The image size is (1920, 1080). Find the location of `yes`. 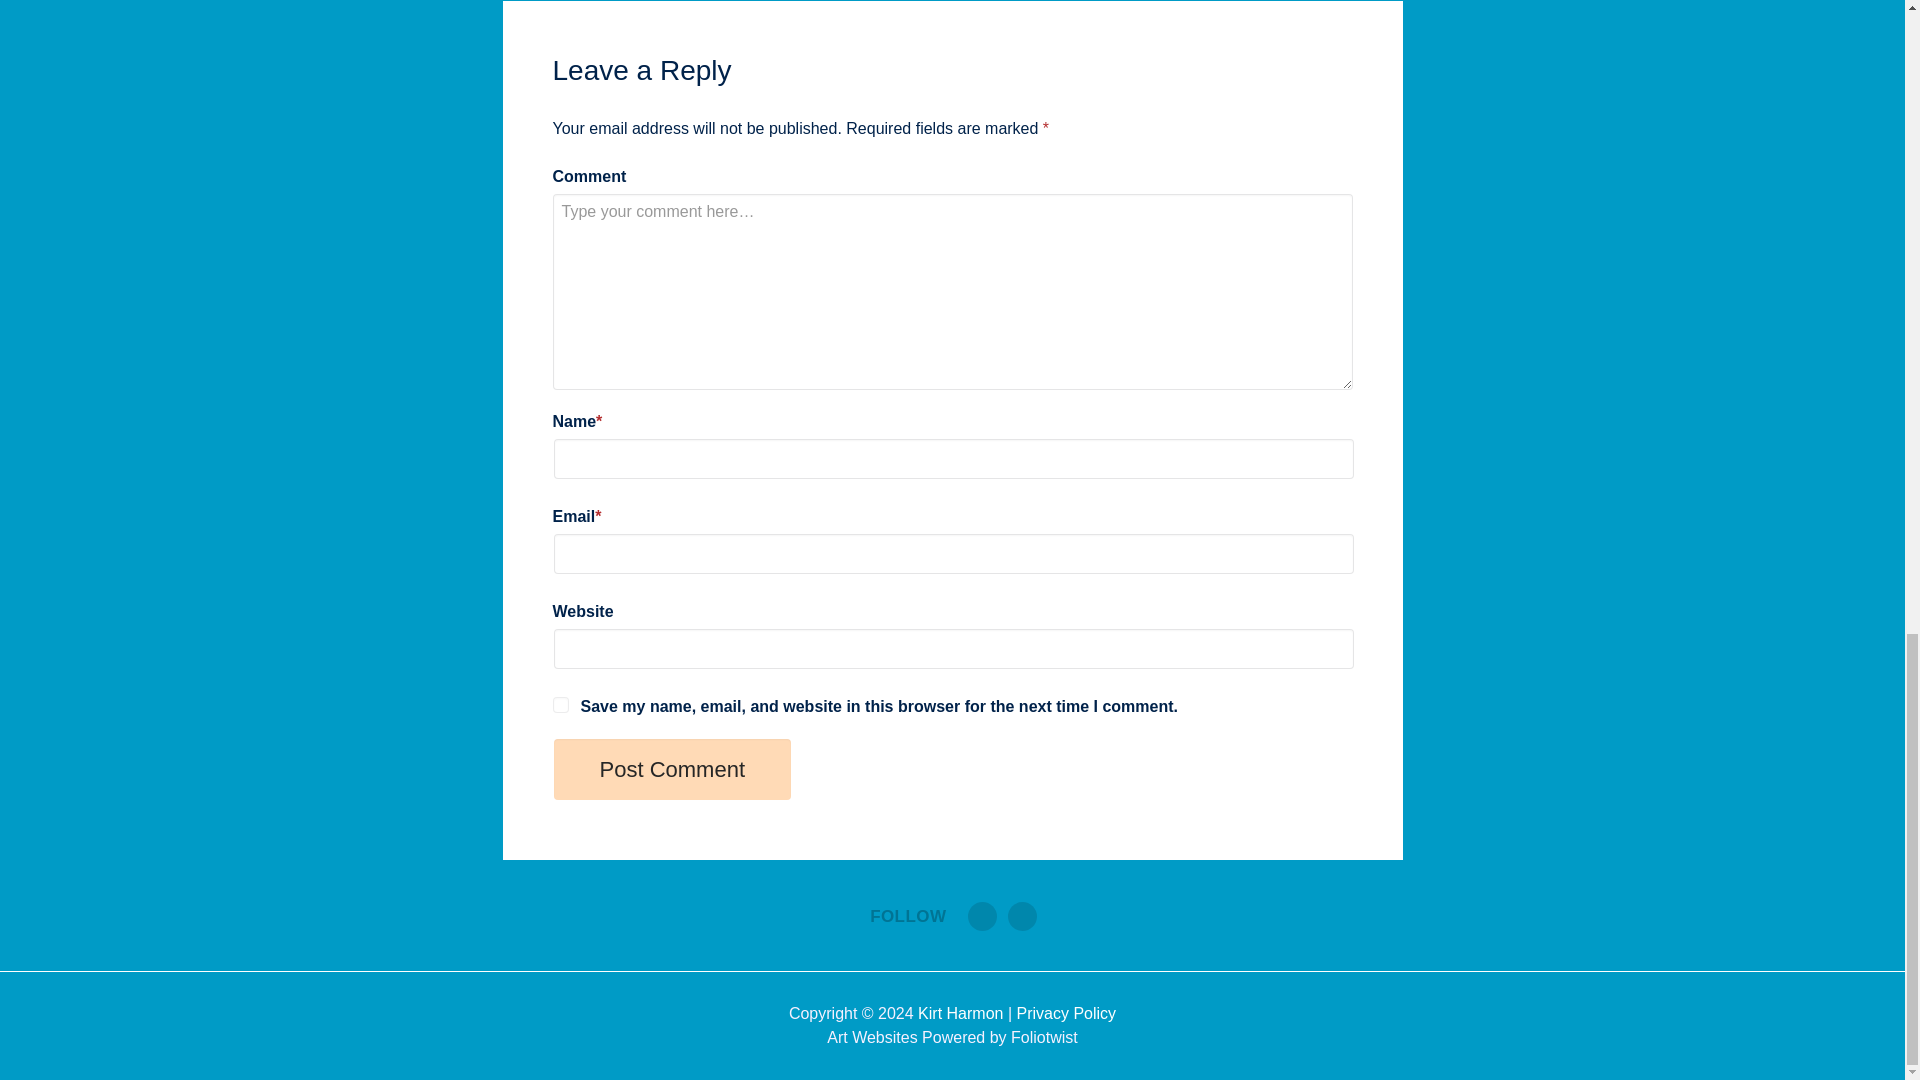

yes is located at coordinates (560, 704).